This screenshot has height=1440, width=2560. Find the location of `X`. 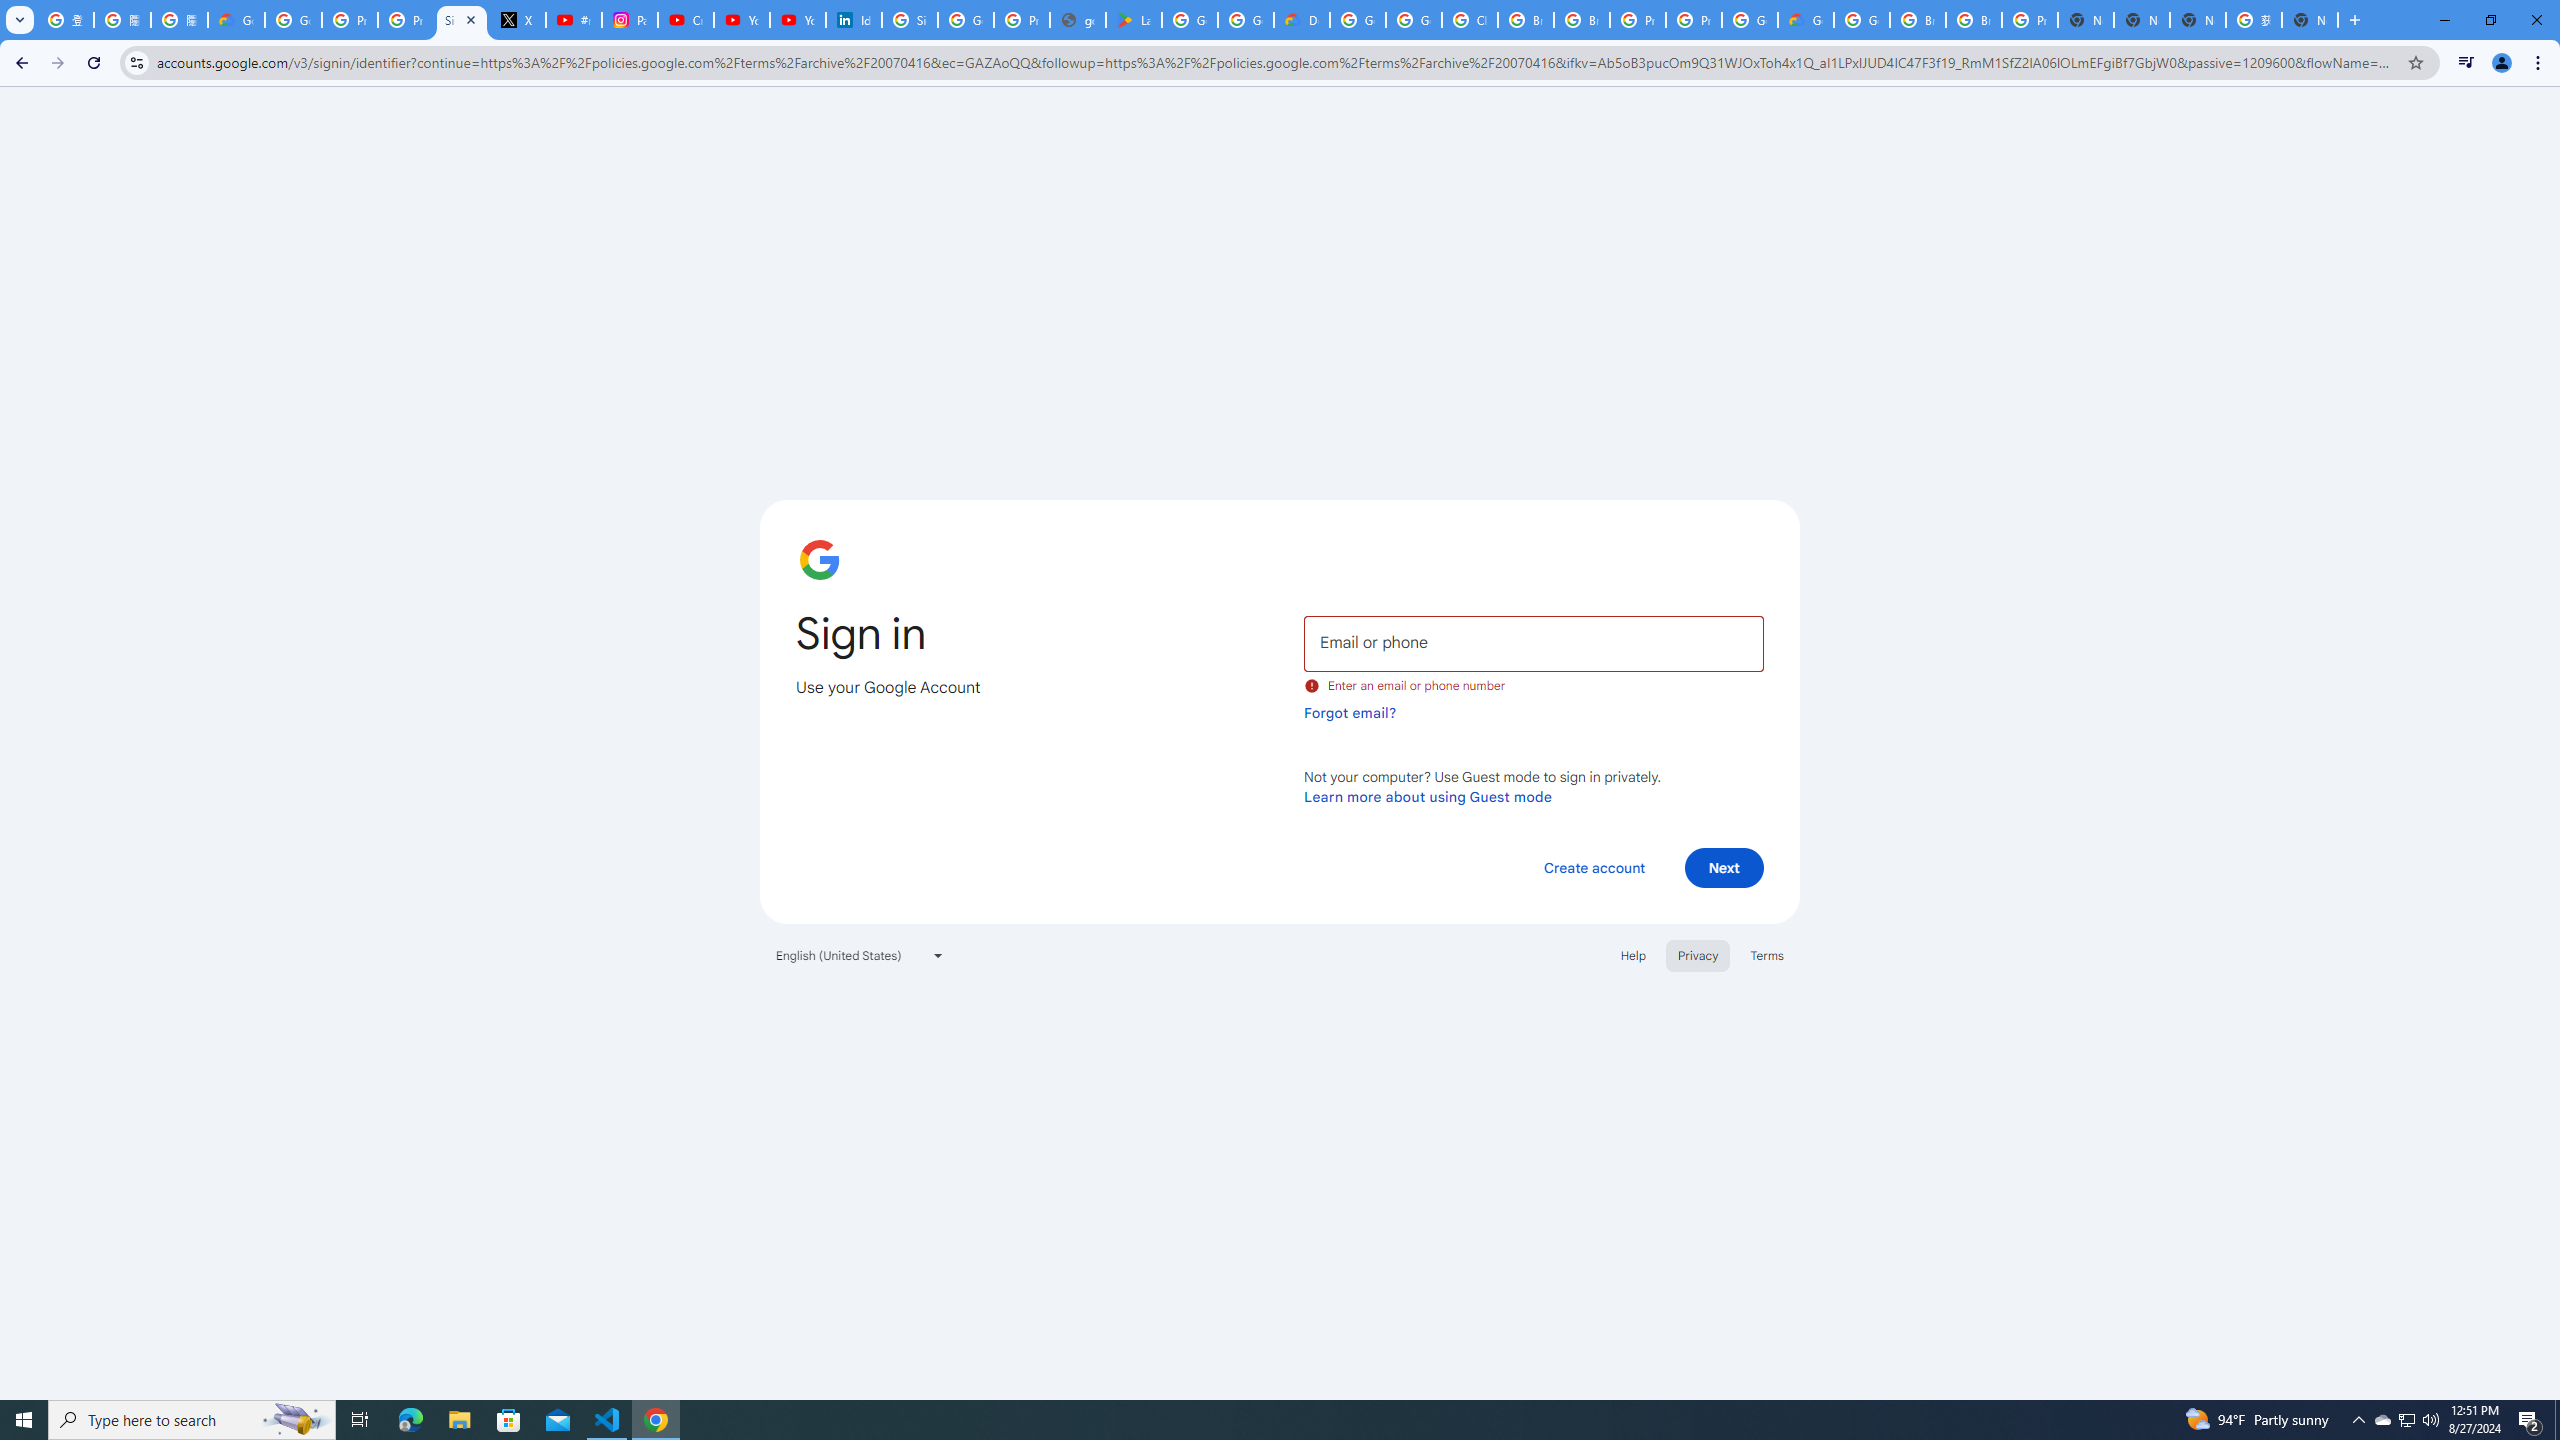

X is located at coordinates (518, 20).